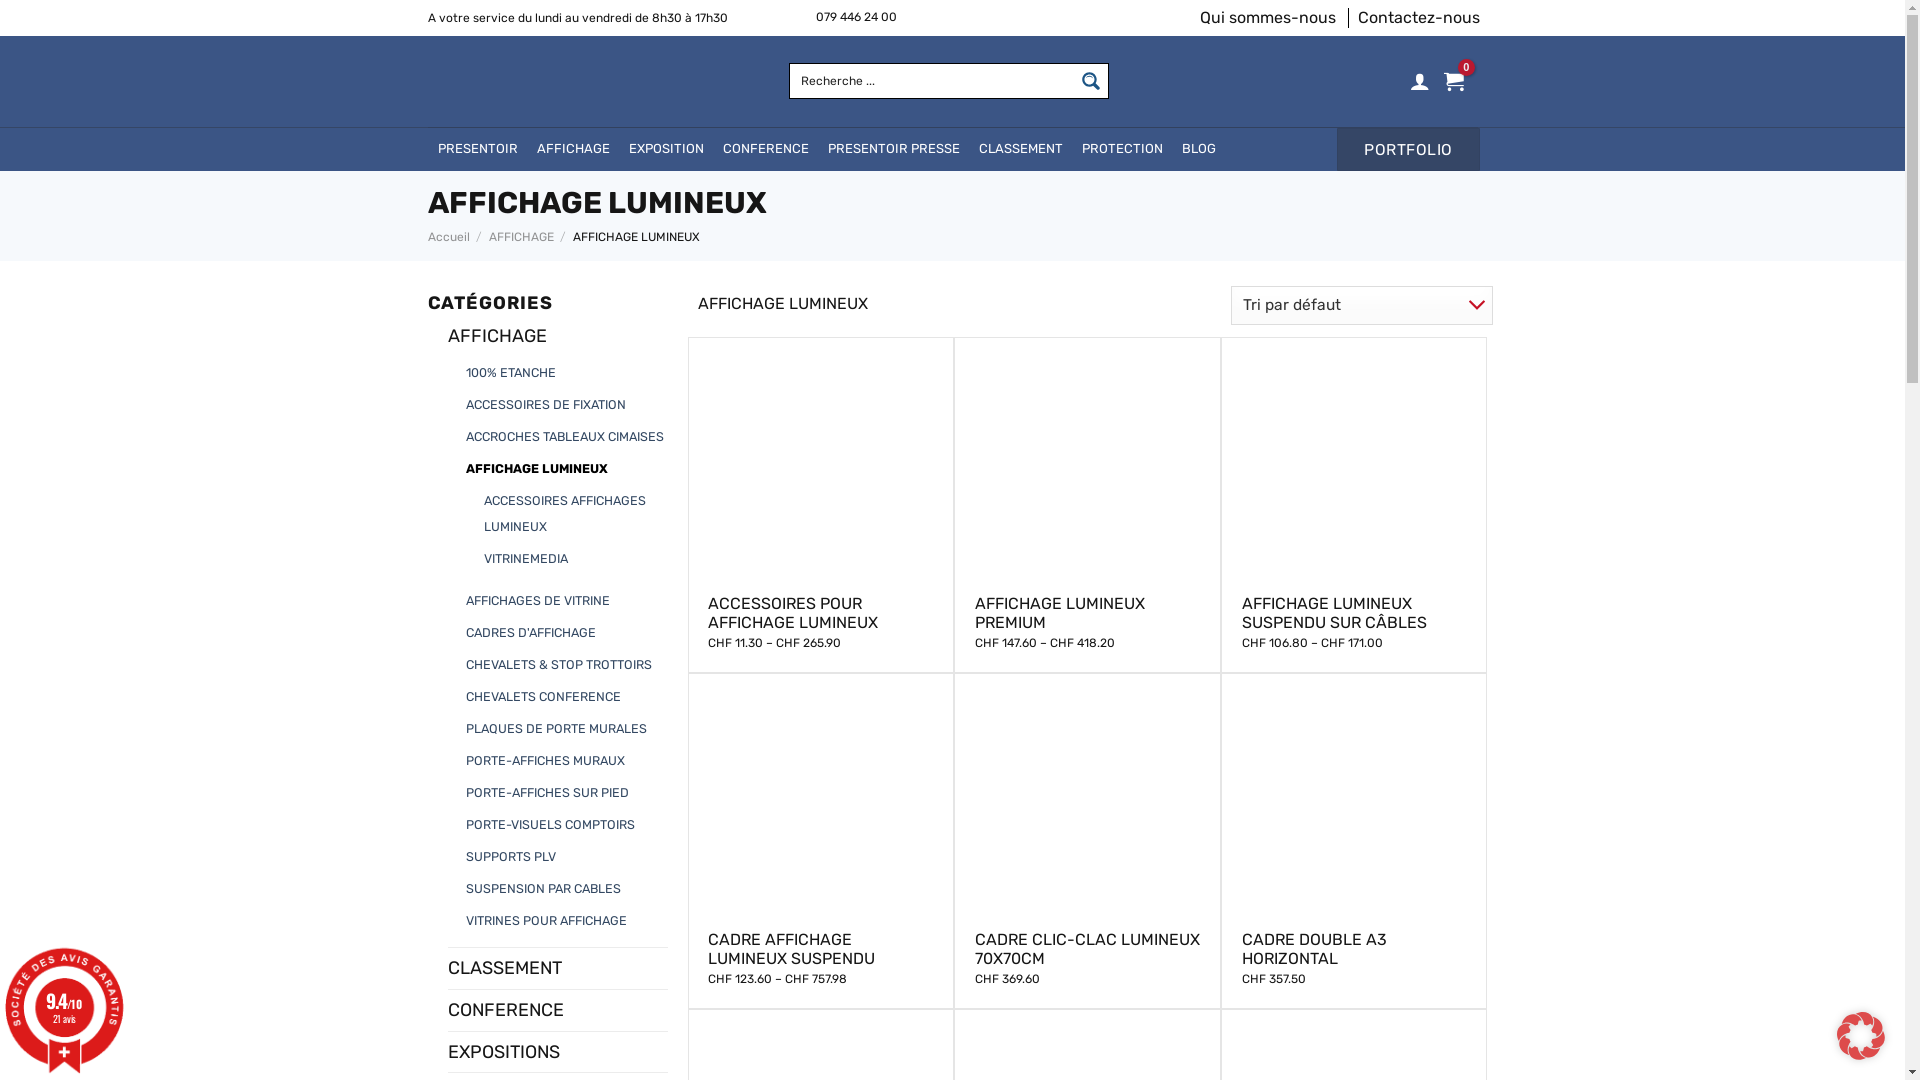 The image size is (1920, 1080). I want to click on CHEVALETS & STOP TROTTOIRS, so click(559, 665).